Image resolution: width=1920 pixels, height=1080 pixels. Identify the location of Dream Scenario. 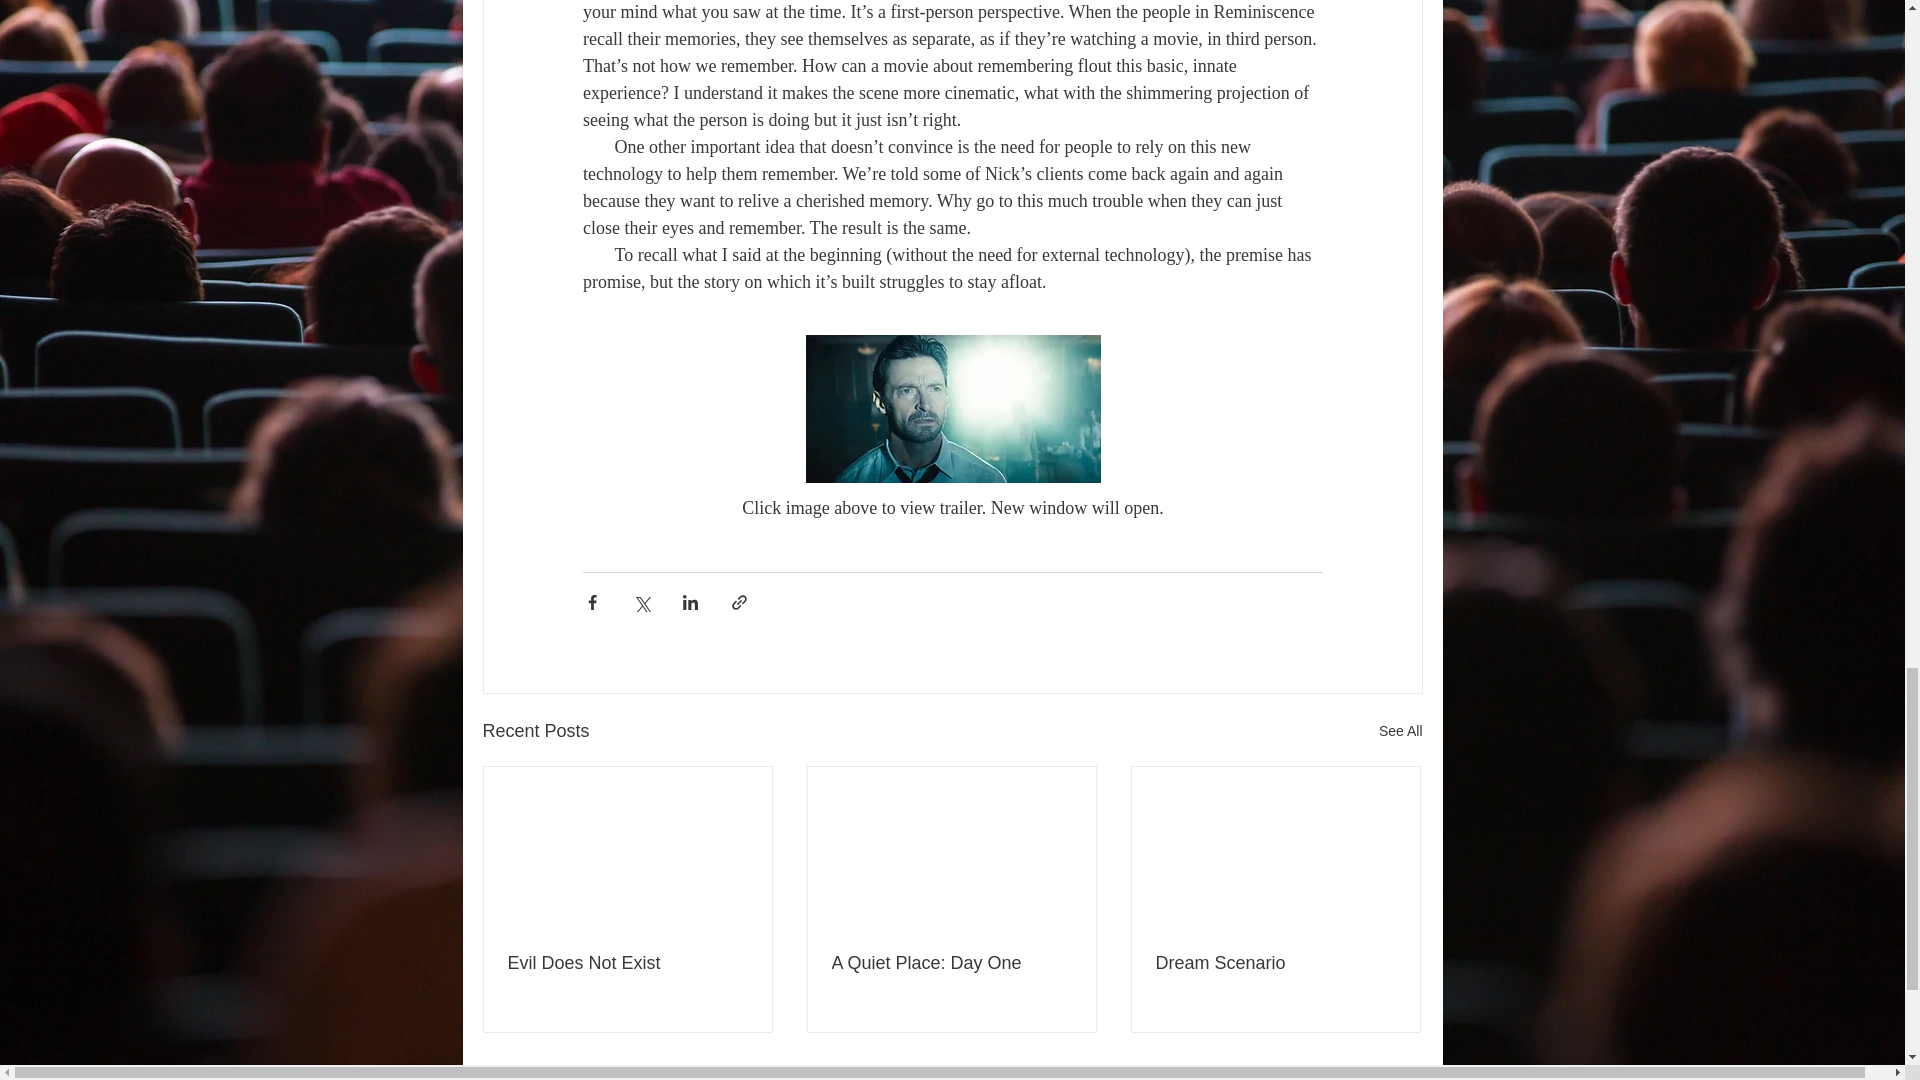
(1275, 962).